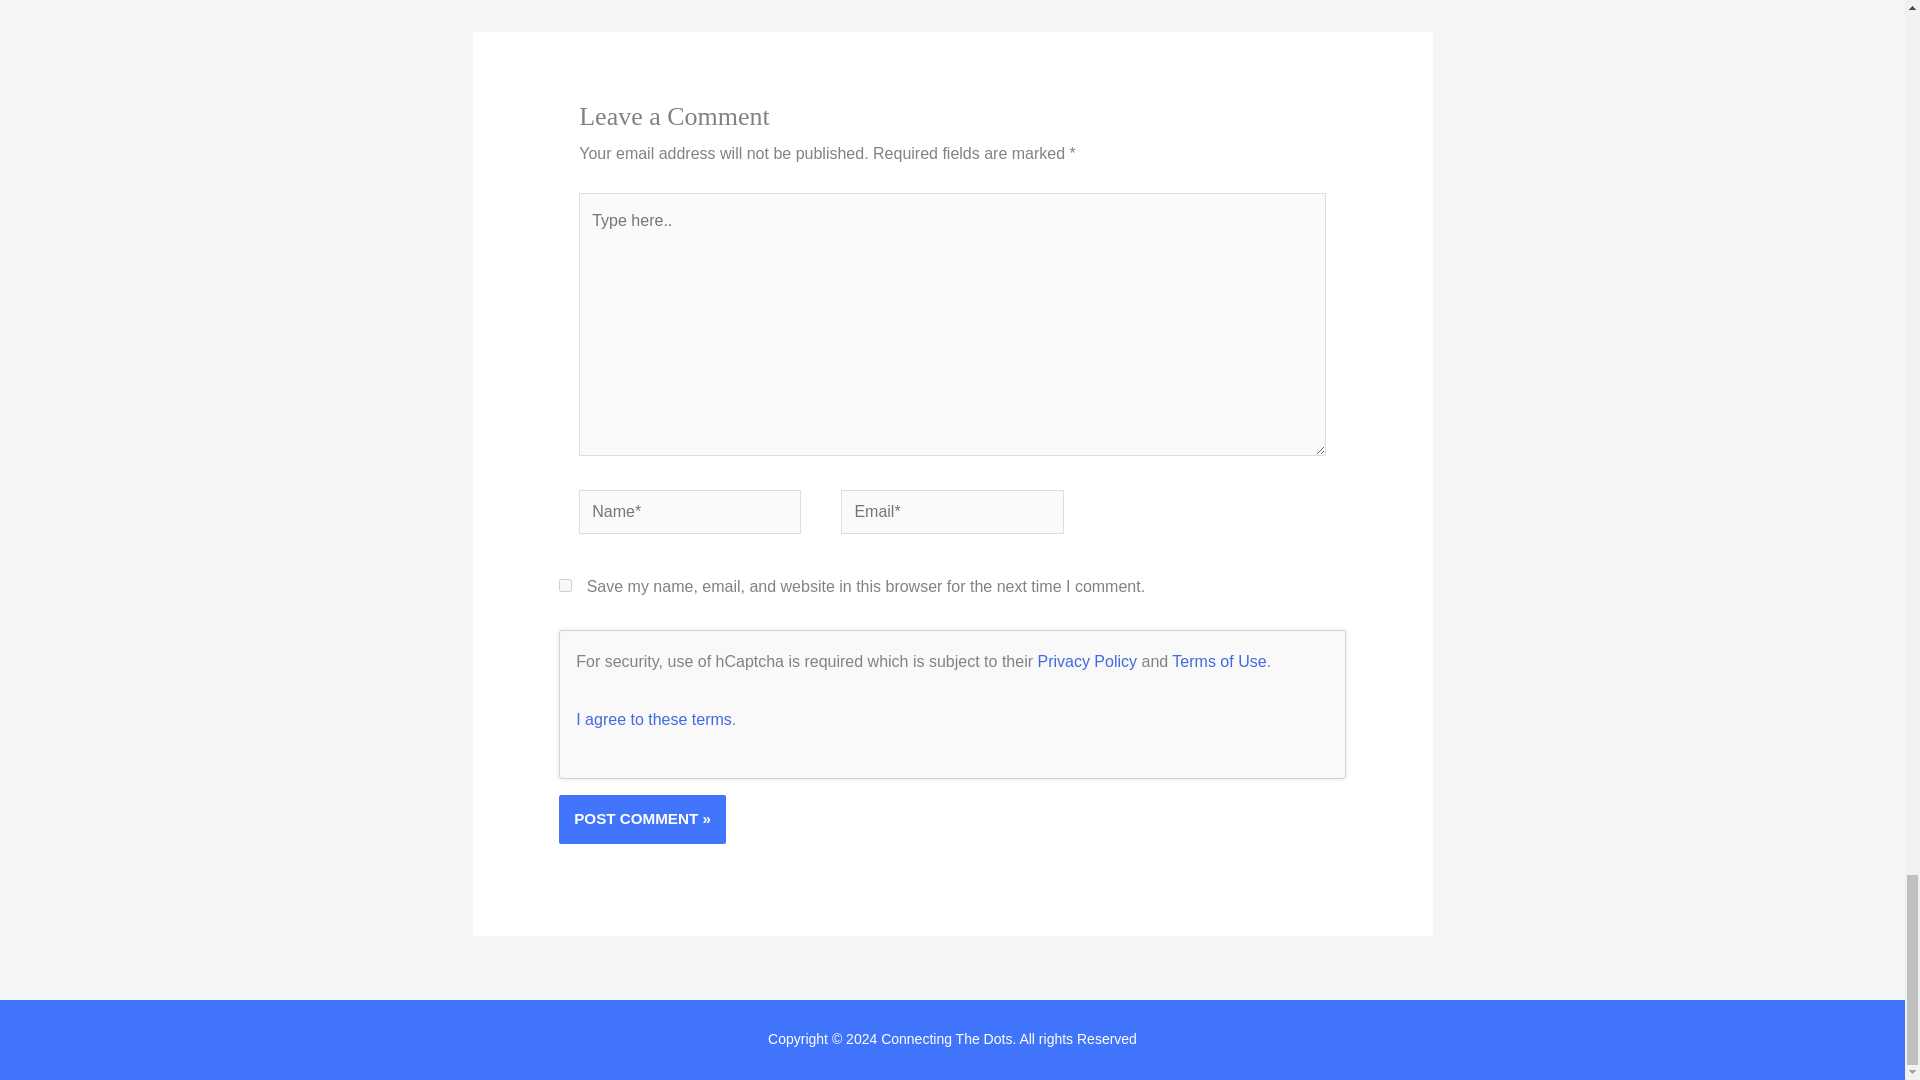  Describe the element at coordinates (1218, 661) in the screenshot. I see `Terms of Use` at that location.